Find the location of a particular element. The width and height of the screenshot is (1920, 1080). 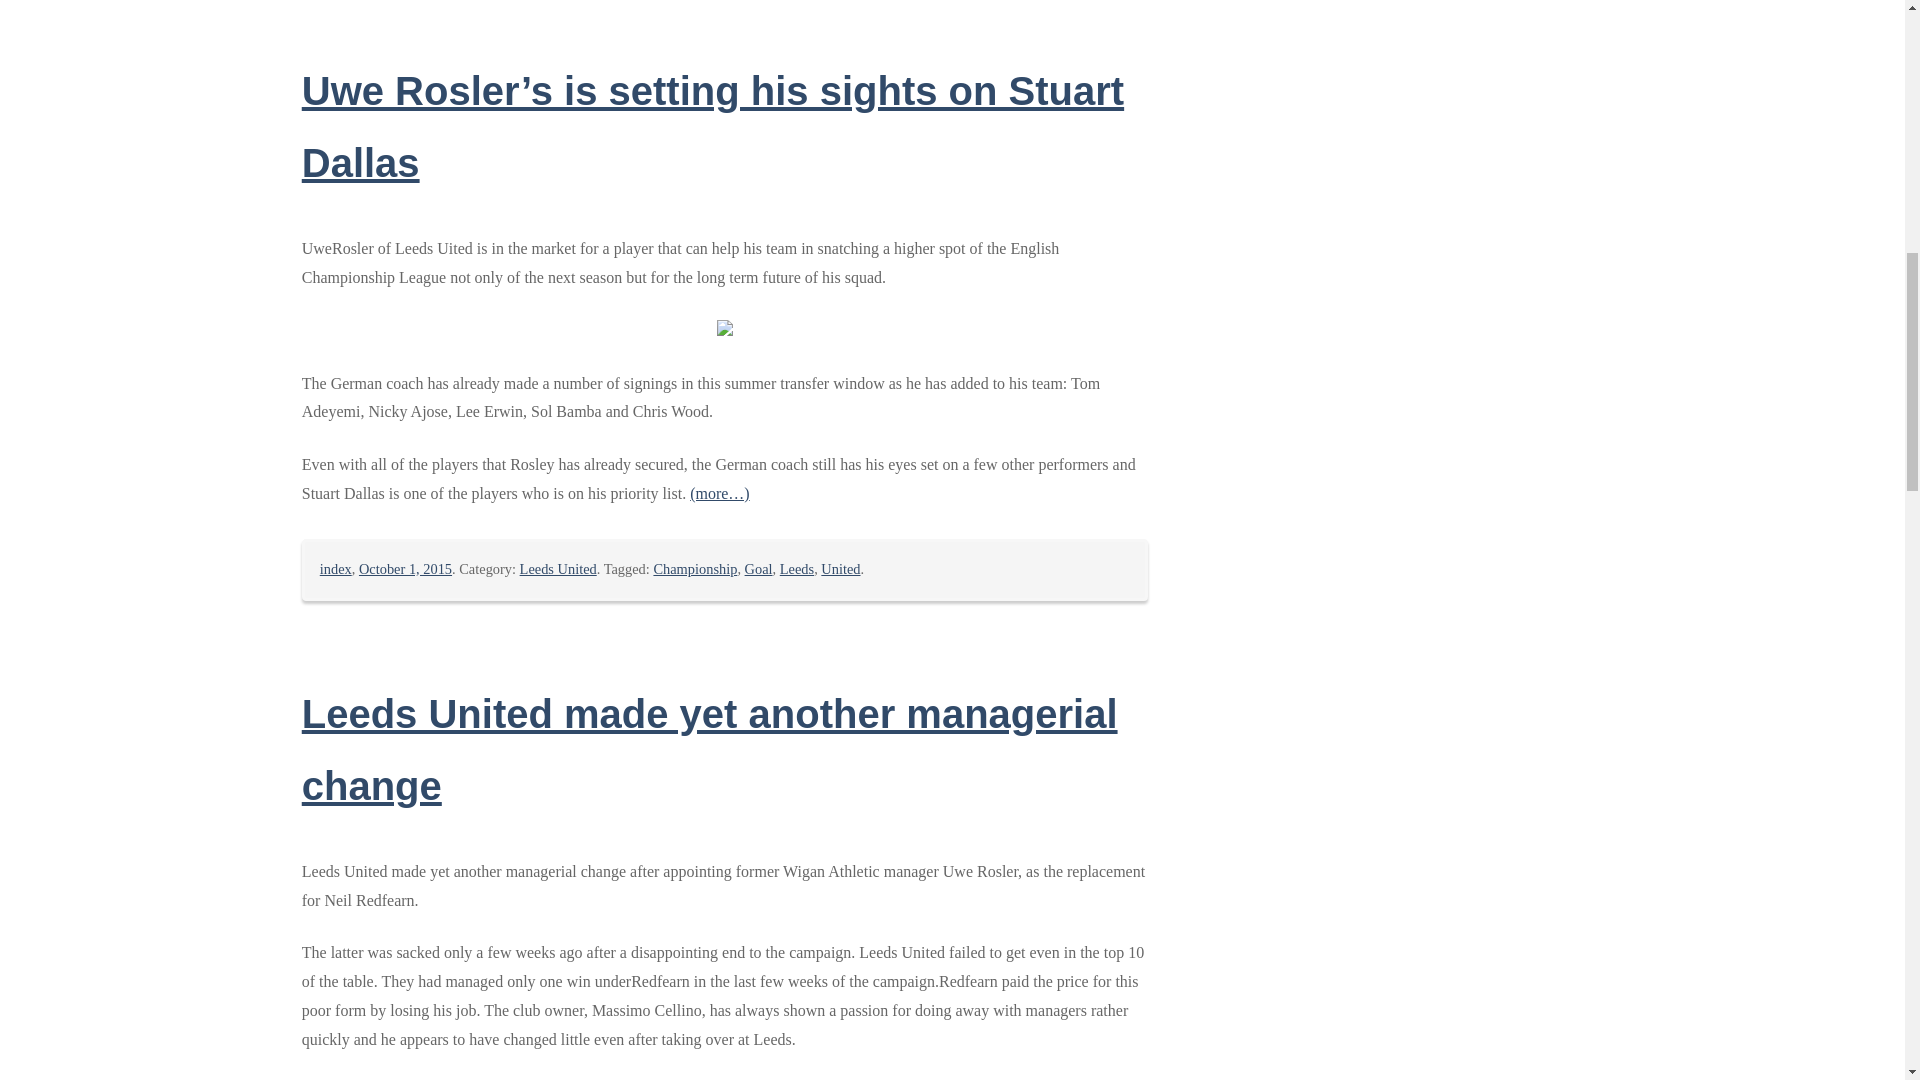

October 1, 2015 is located at coordinates (405, 568).